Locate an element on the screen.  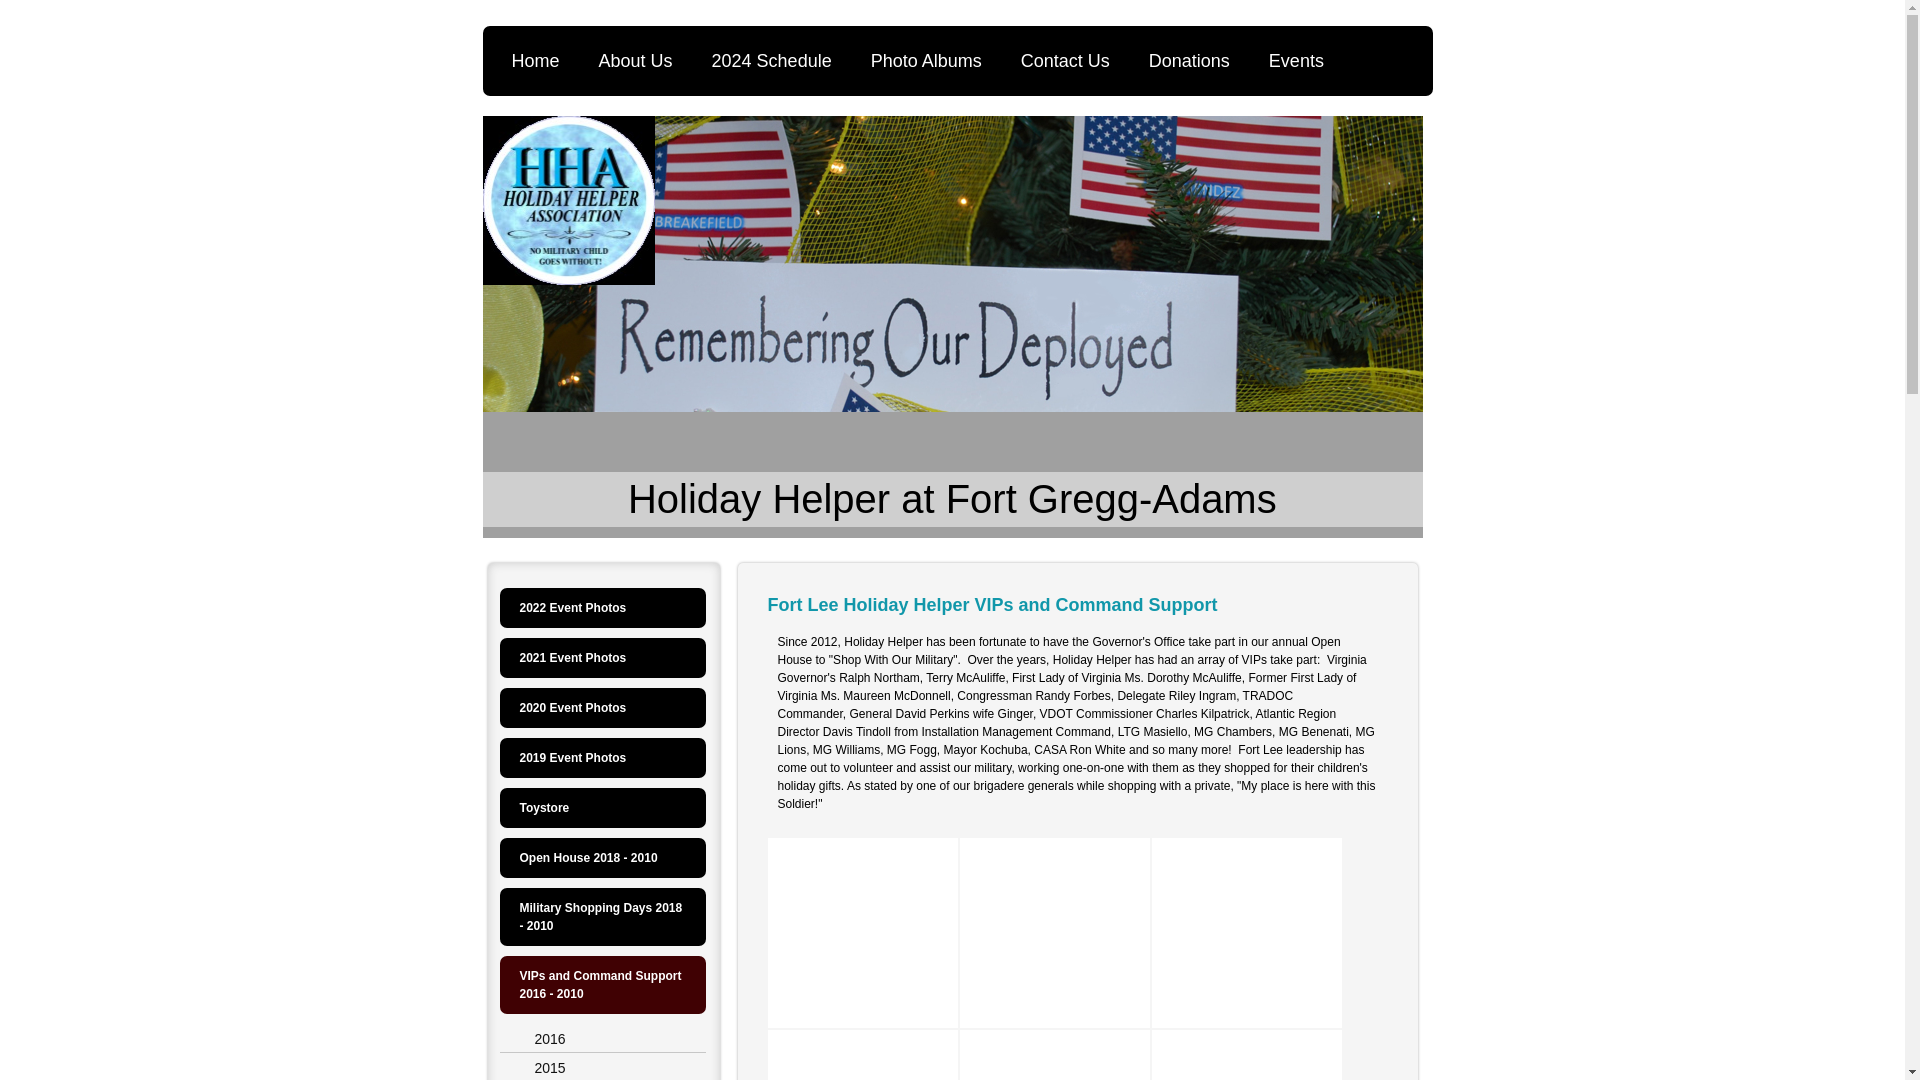
2015 is located at coordinates (602, 1067).